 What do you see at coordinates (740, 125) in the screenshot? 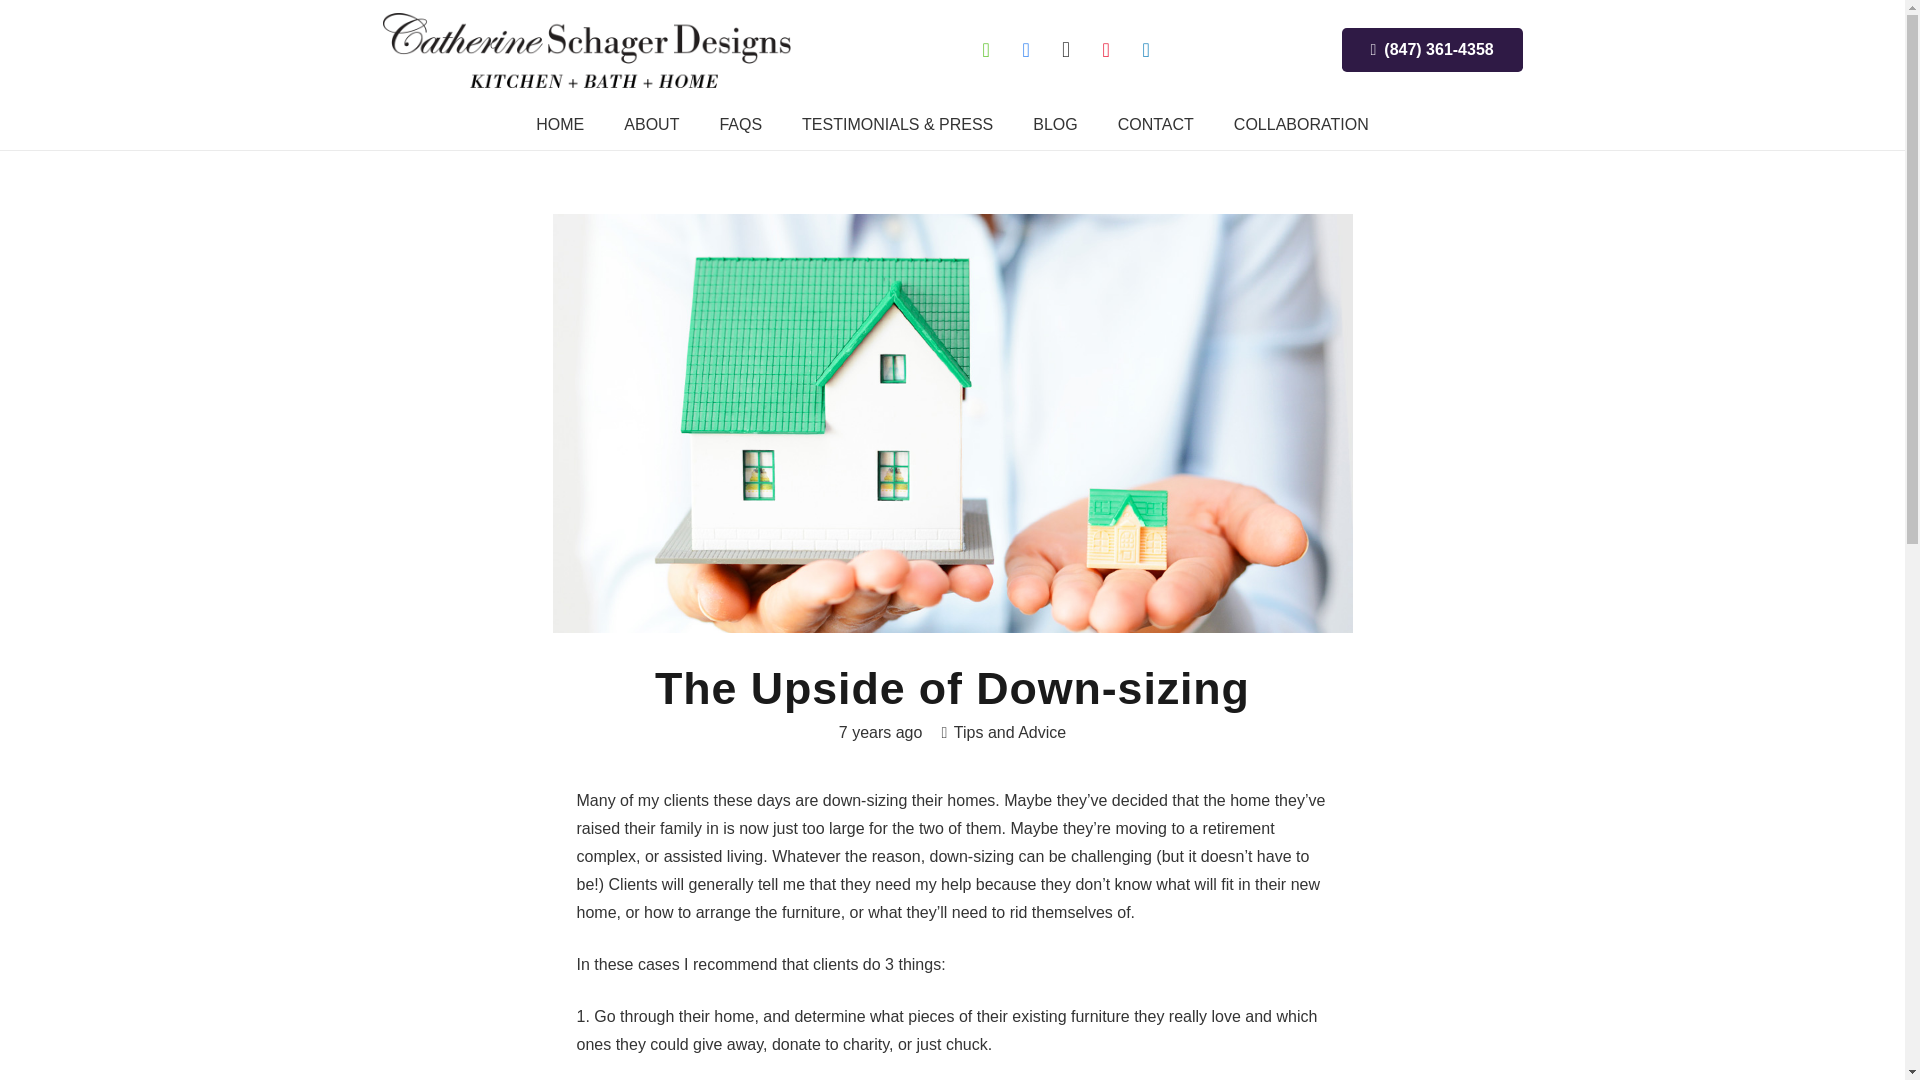
I see `FAQS` at bounding box center [740, 125].